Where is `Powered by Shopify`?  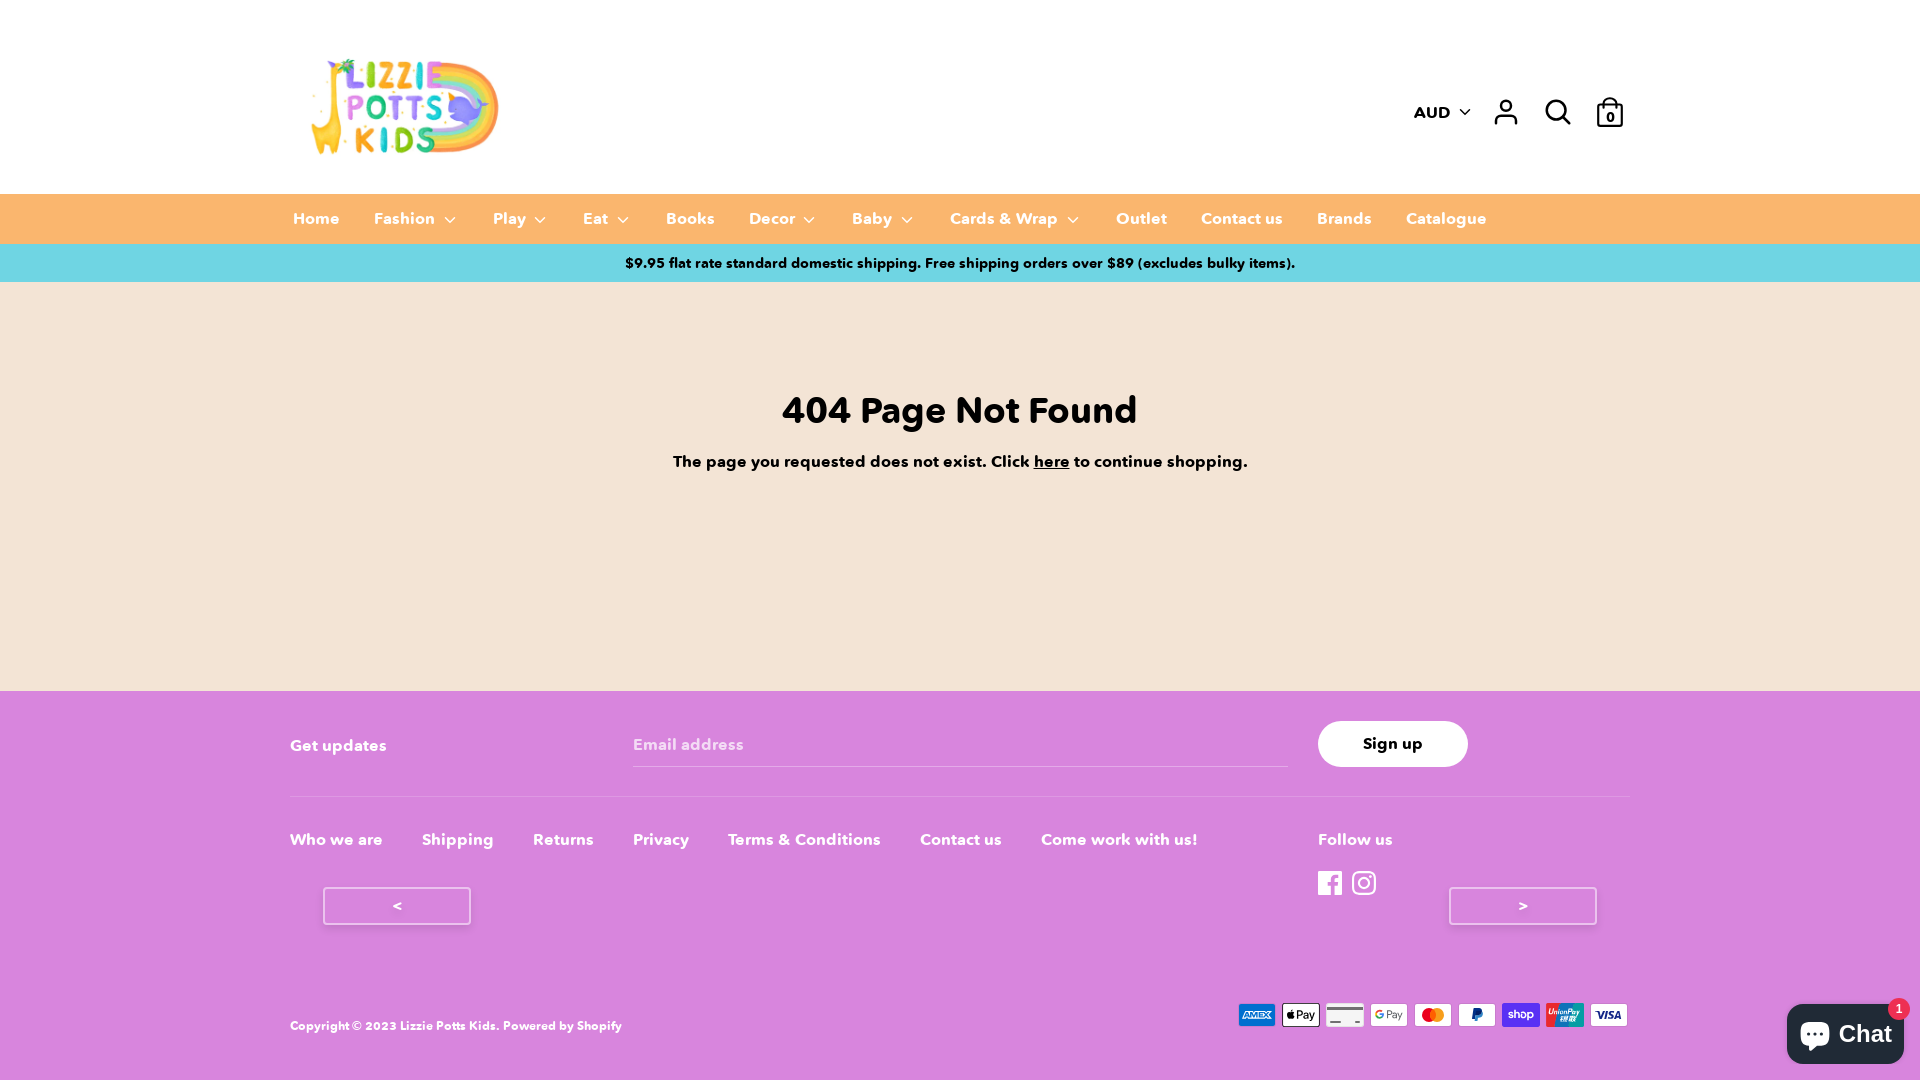 Powered by Shopify is located at coordinates (562, 1026).